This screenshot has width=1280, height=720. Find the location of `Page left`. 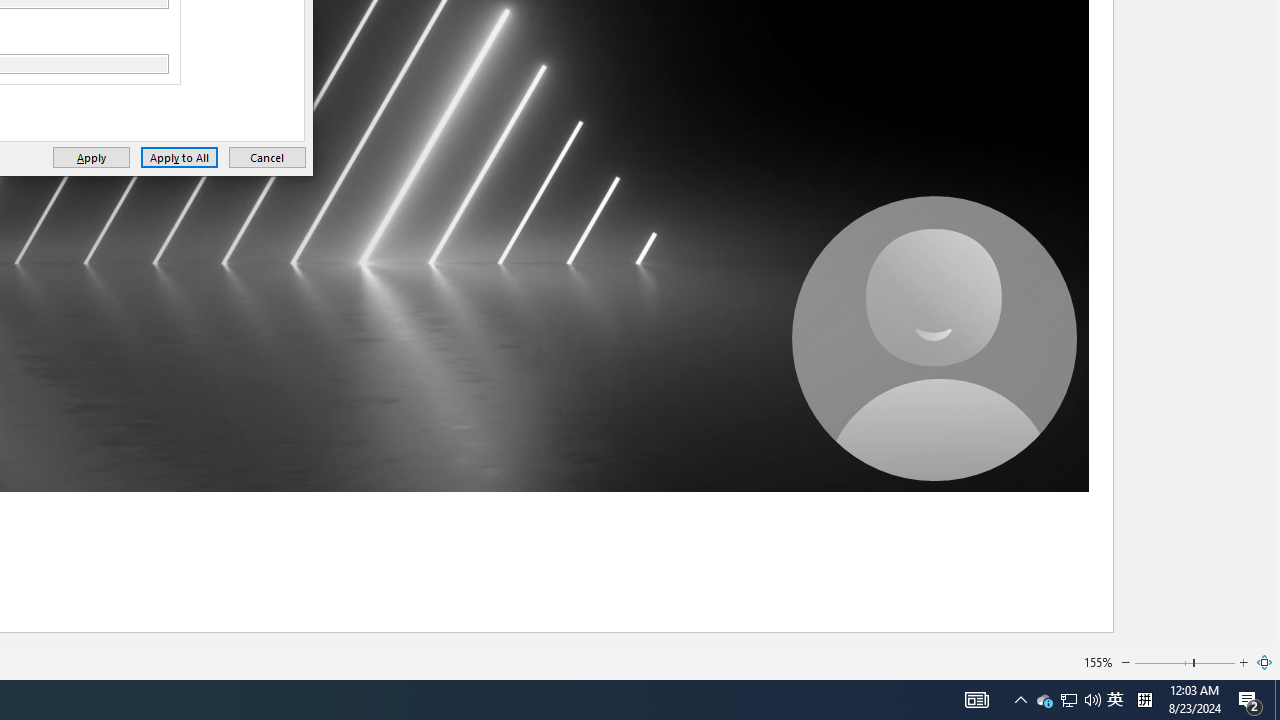

Page left is located at coordinates (1163, 662).